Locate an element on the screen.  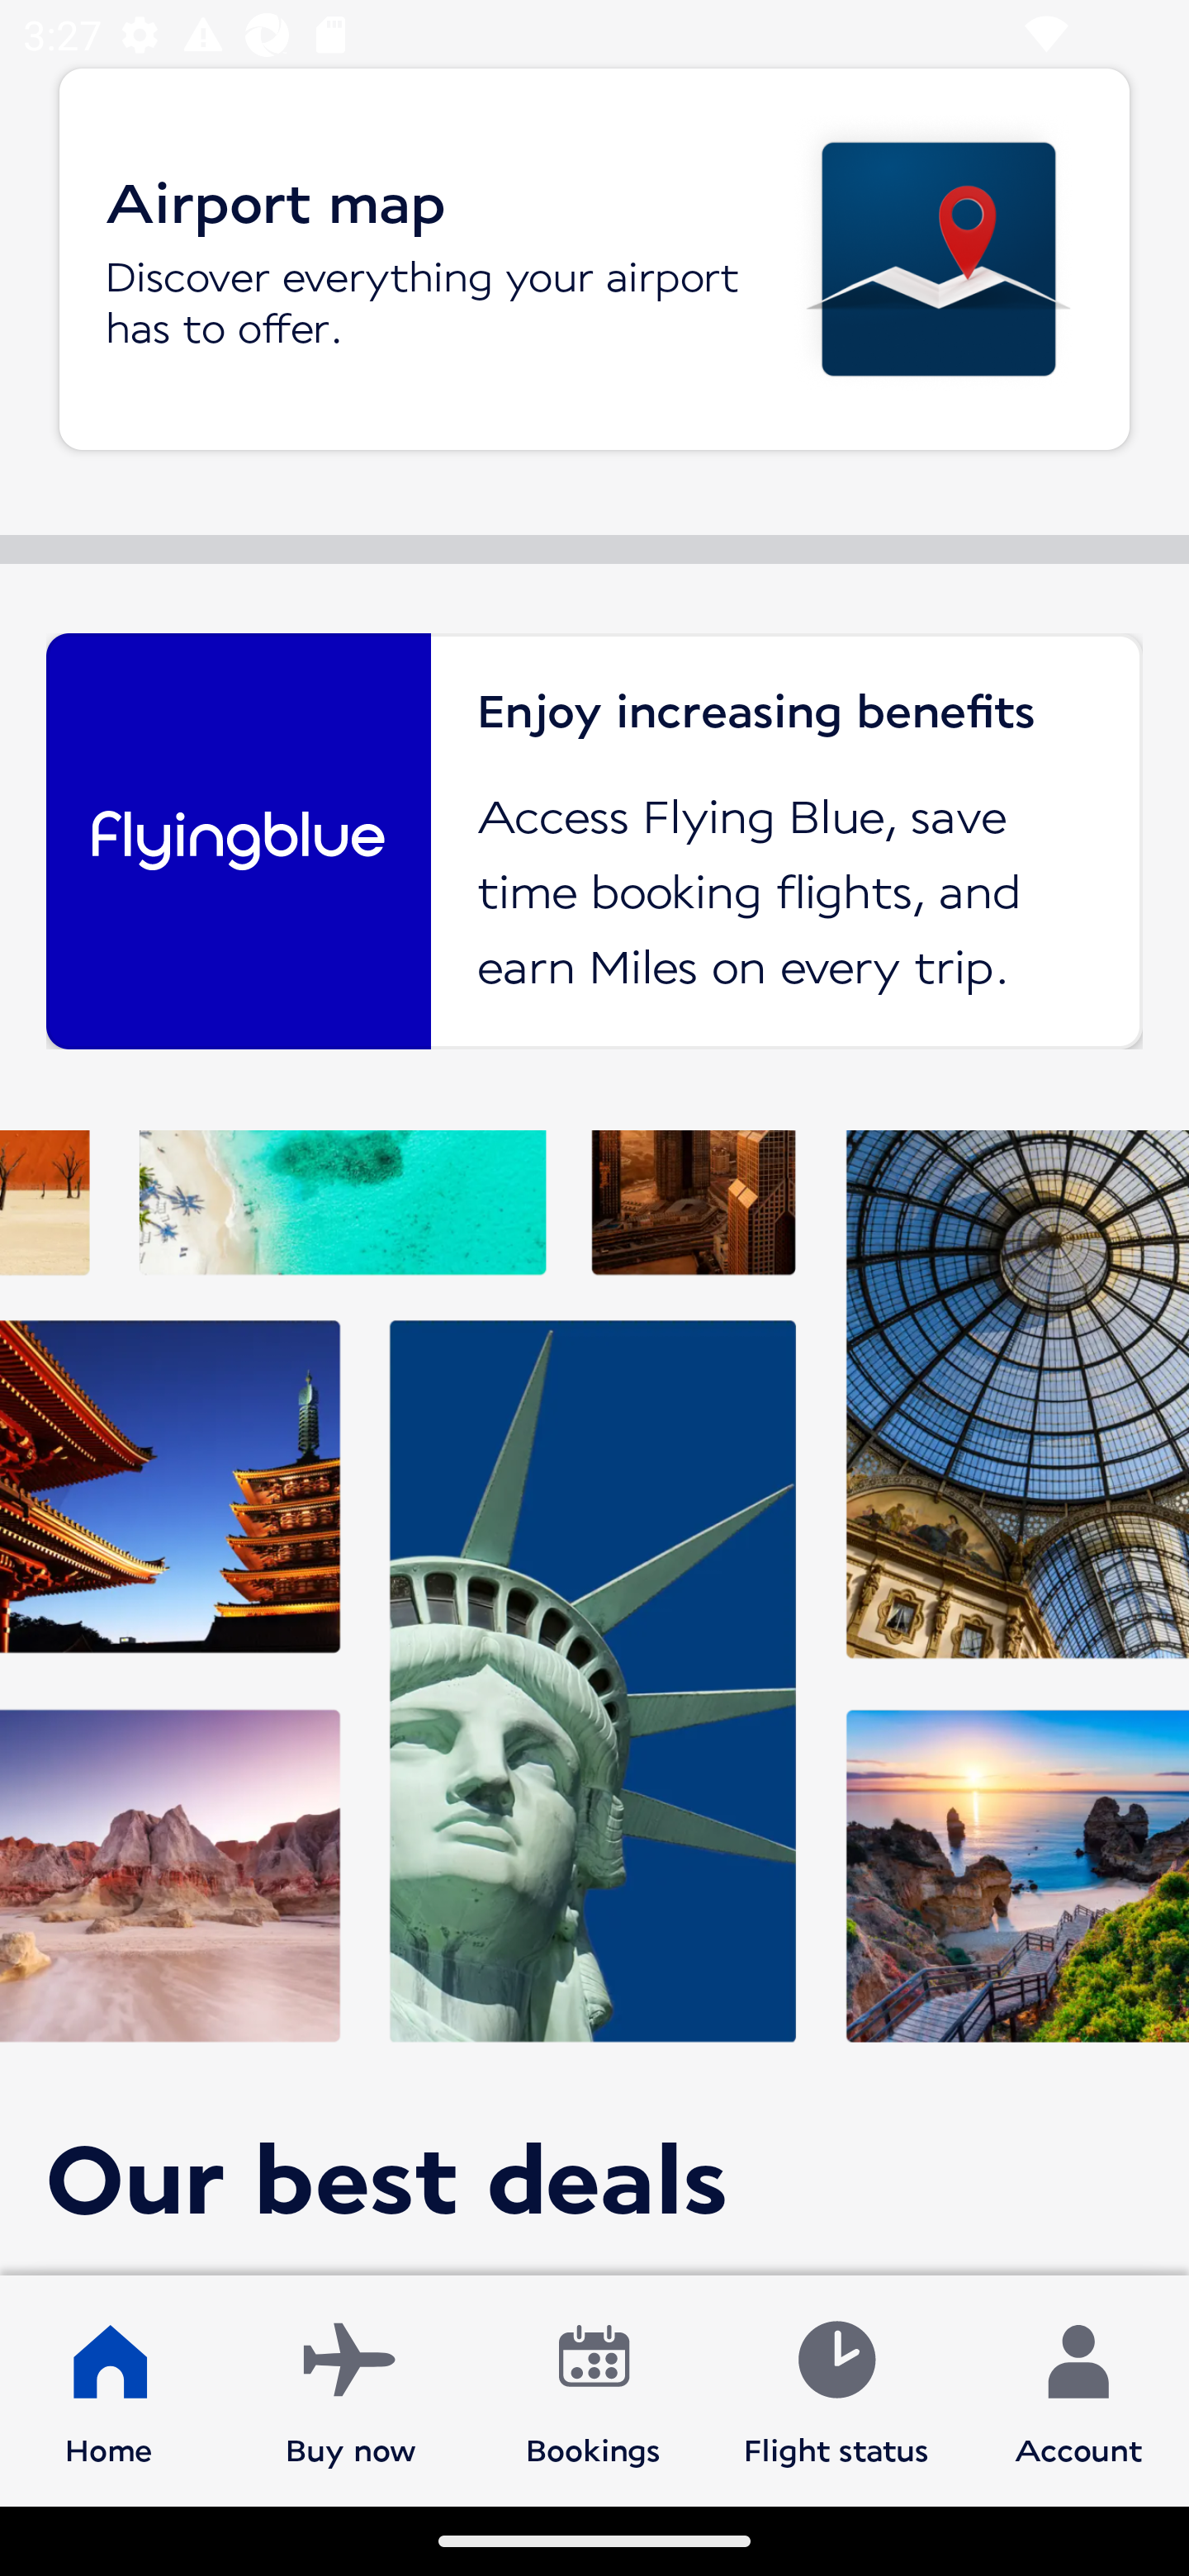
Buy now is located at coordinates (351, 2389).